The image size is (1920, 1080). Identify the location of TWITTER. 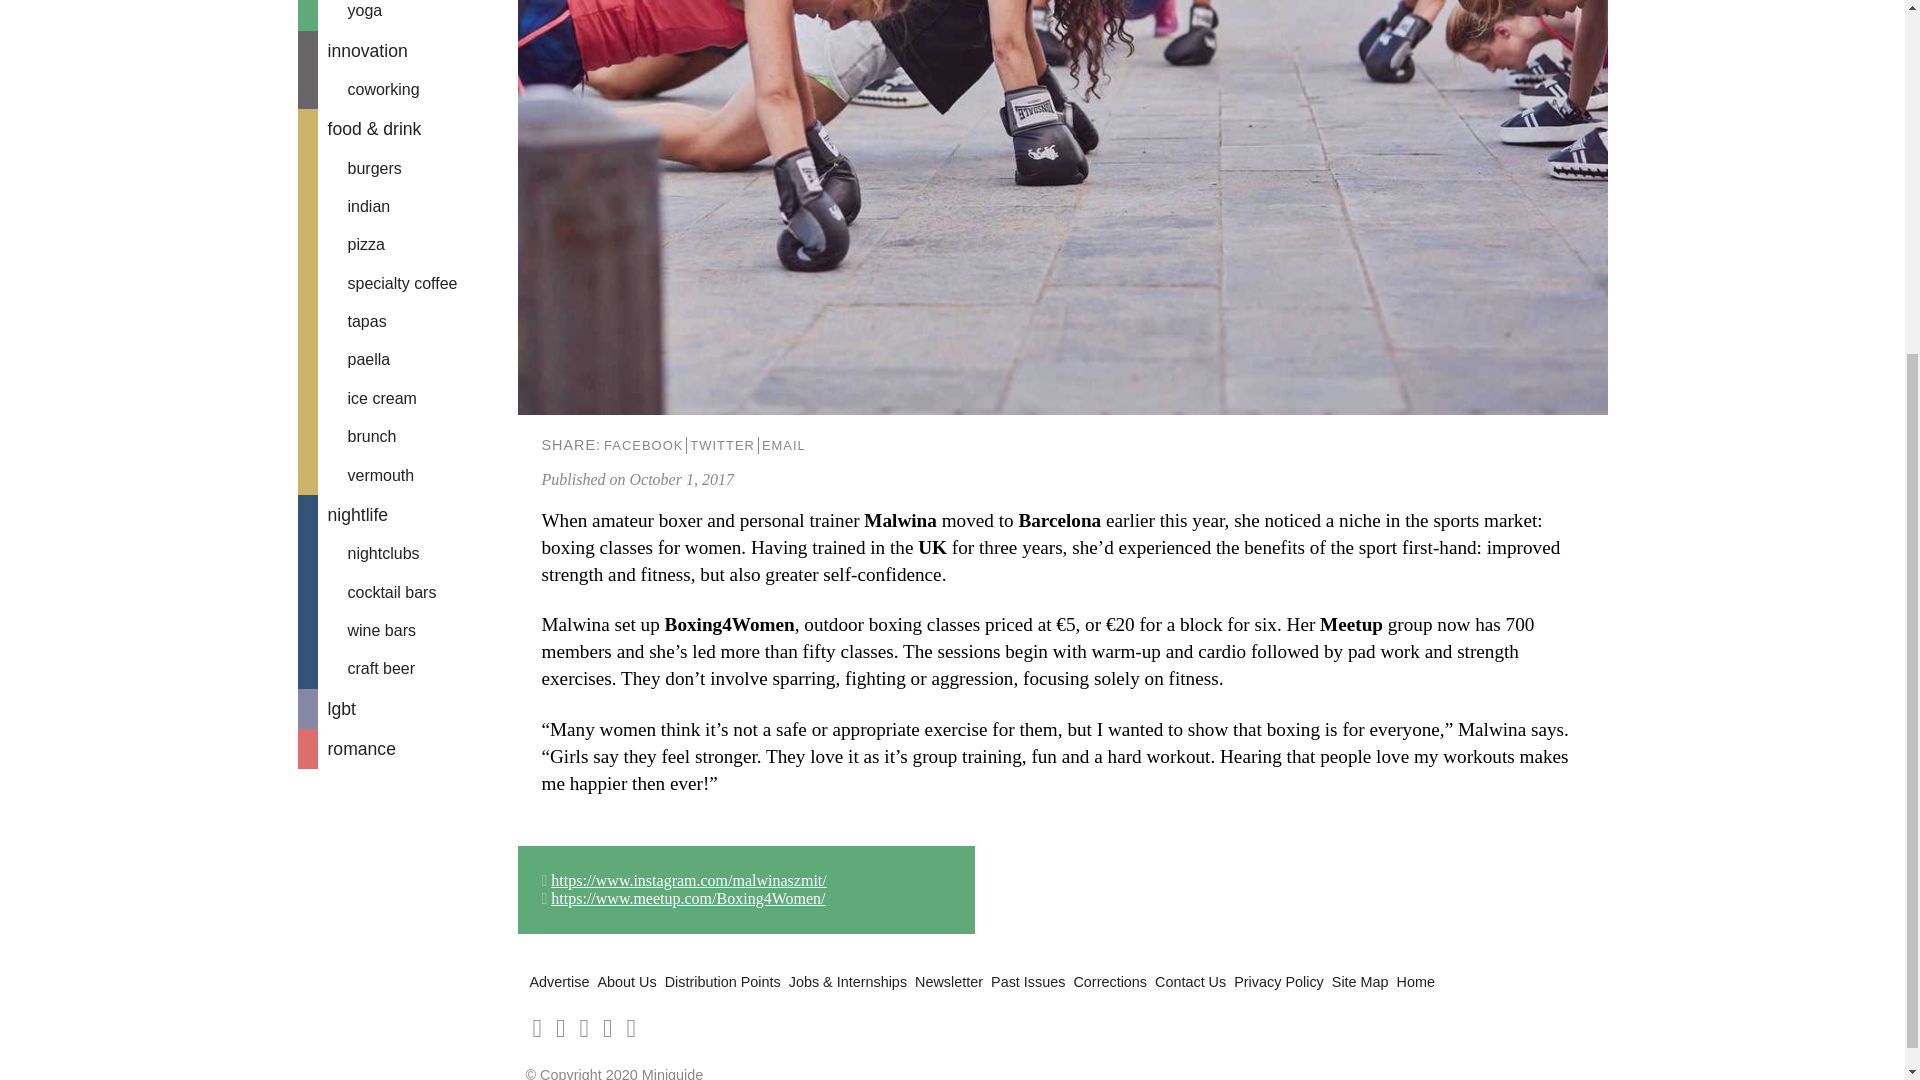
(722, 445).